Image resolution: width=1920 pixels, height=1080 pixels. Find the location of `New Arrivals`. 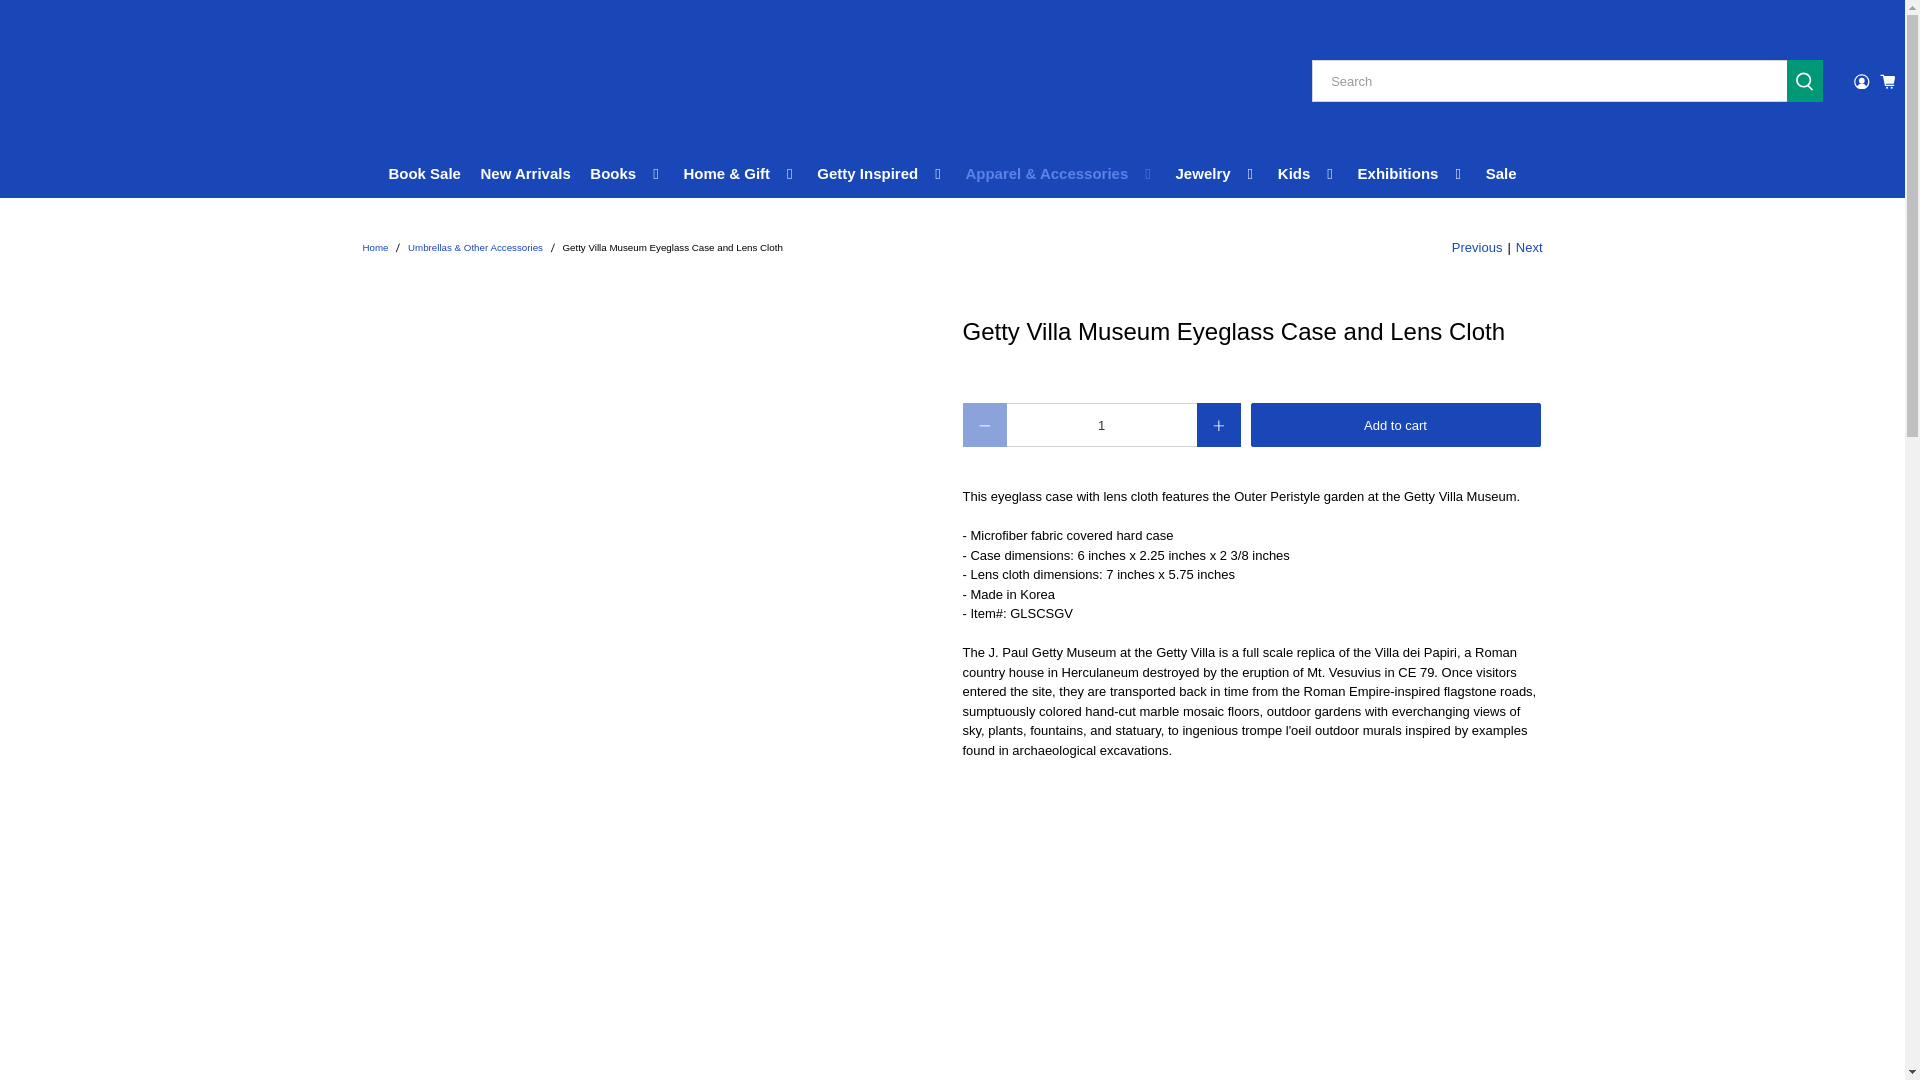

New Arrivals is located at coordinates (526, 174).